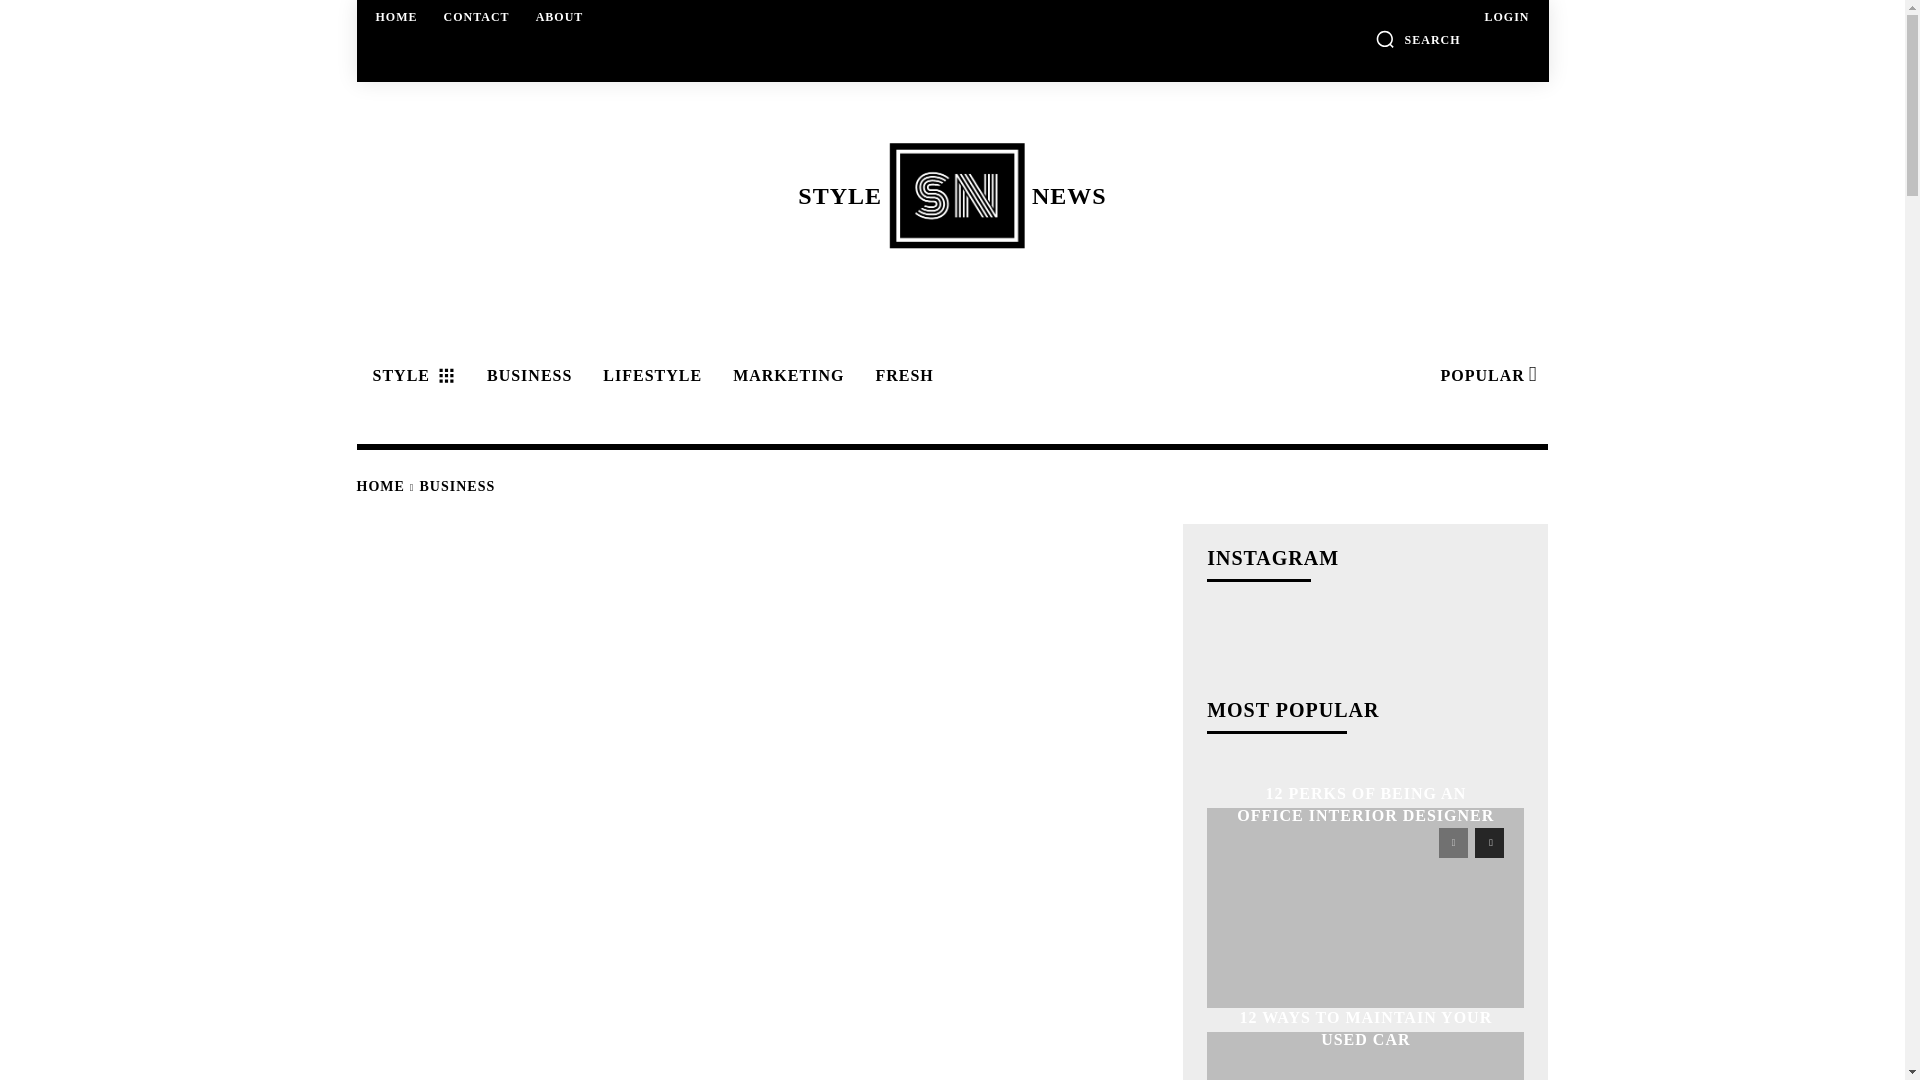  I want to click on LOGIN, so click(951, 195).